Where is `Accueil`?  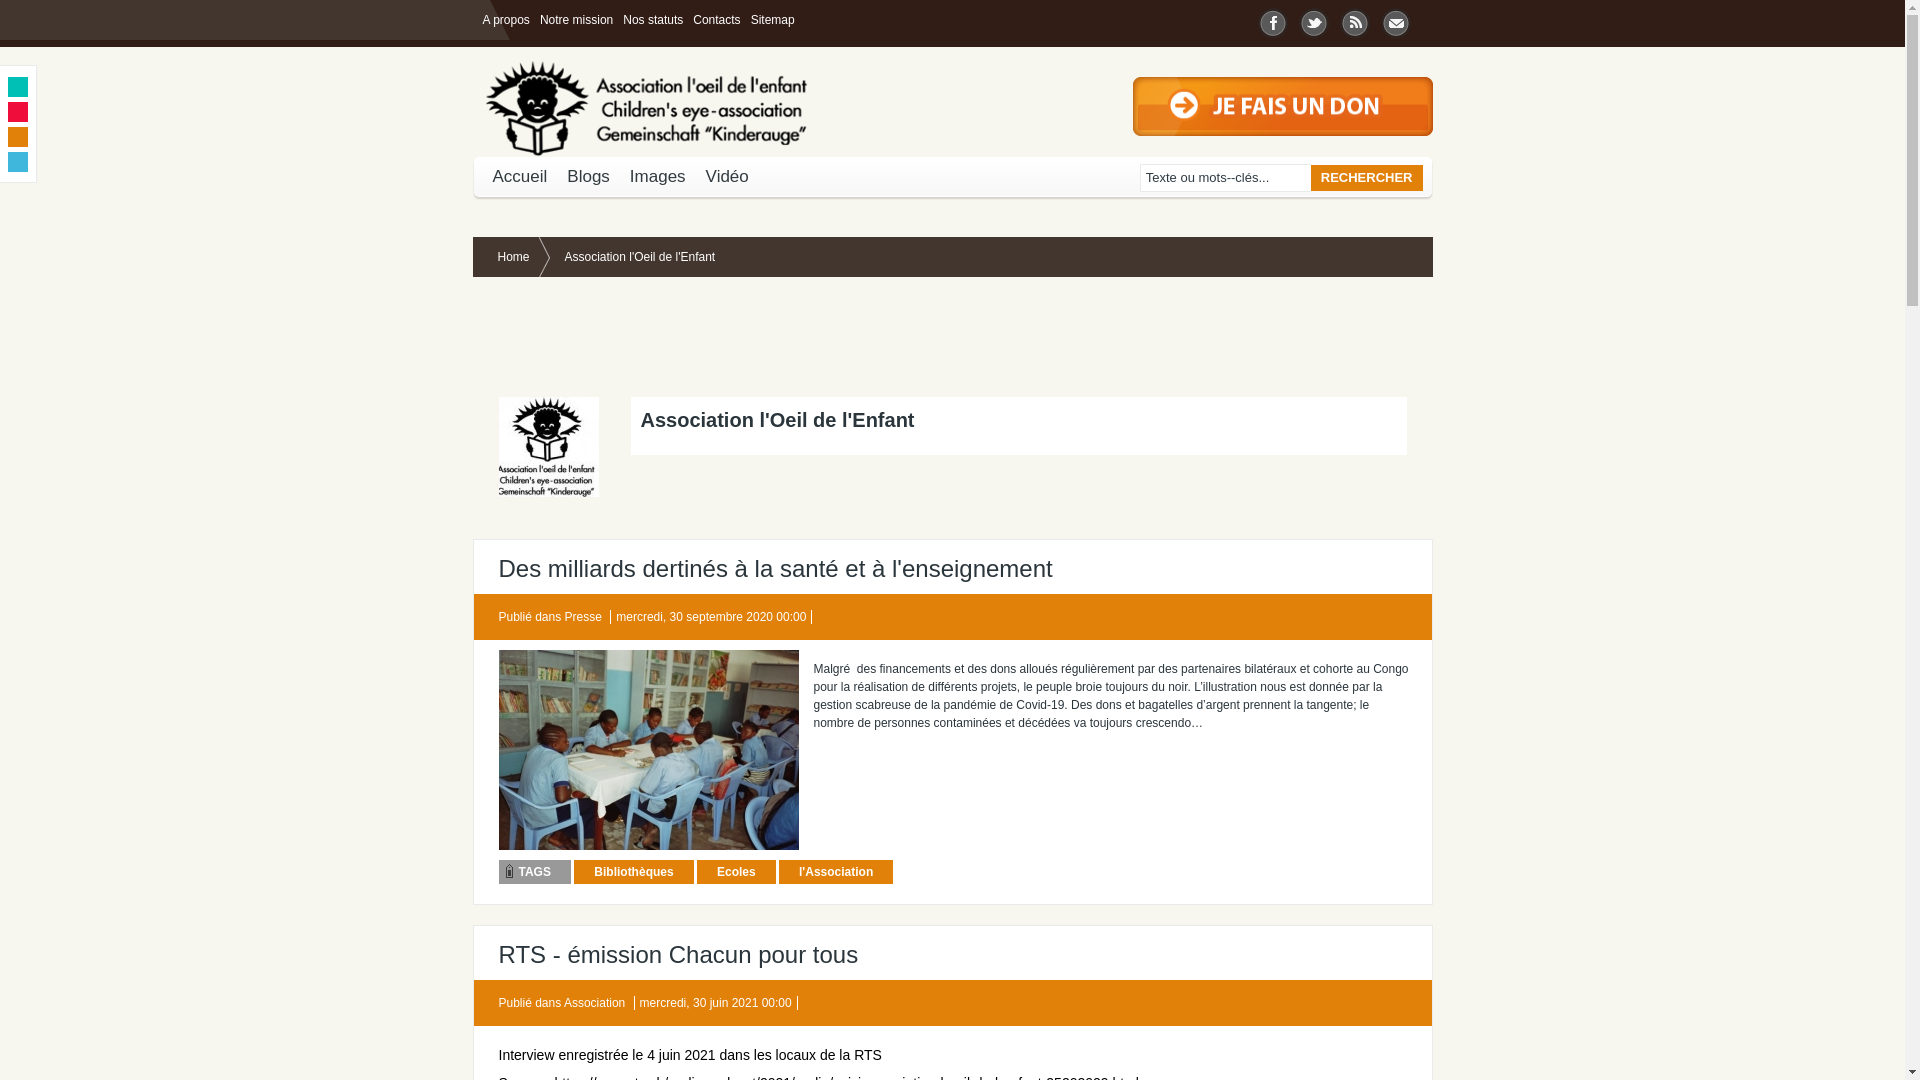
Accueil is located at coordinates (520, 177).